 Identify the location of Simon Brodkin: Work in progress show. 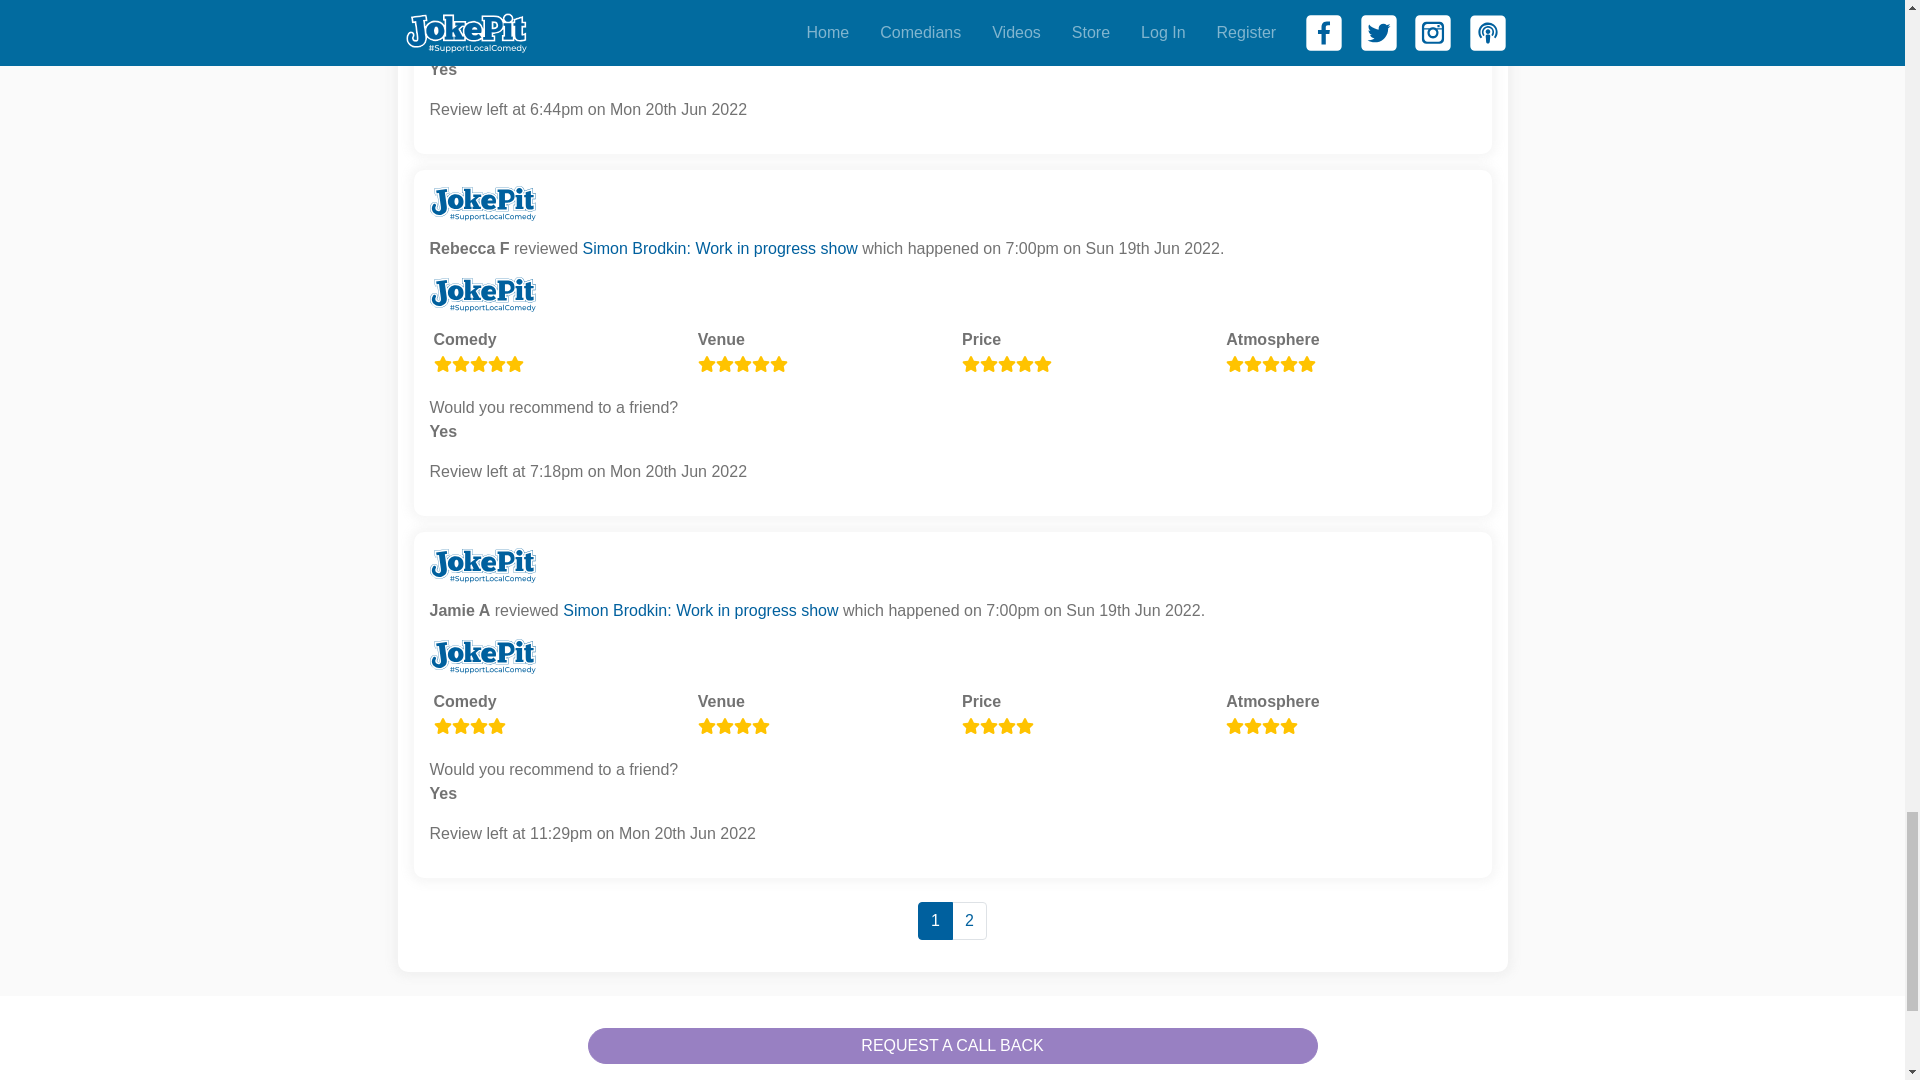
(718, 248).